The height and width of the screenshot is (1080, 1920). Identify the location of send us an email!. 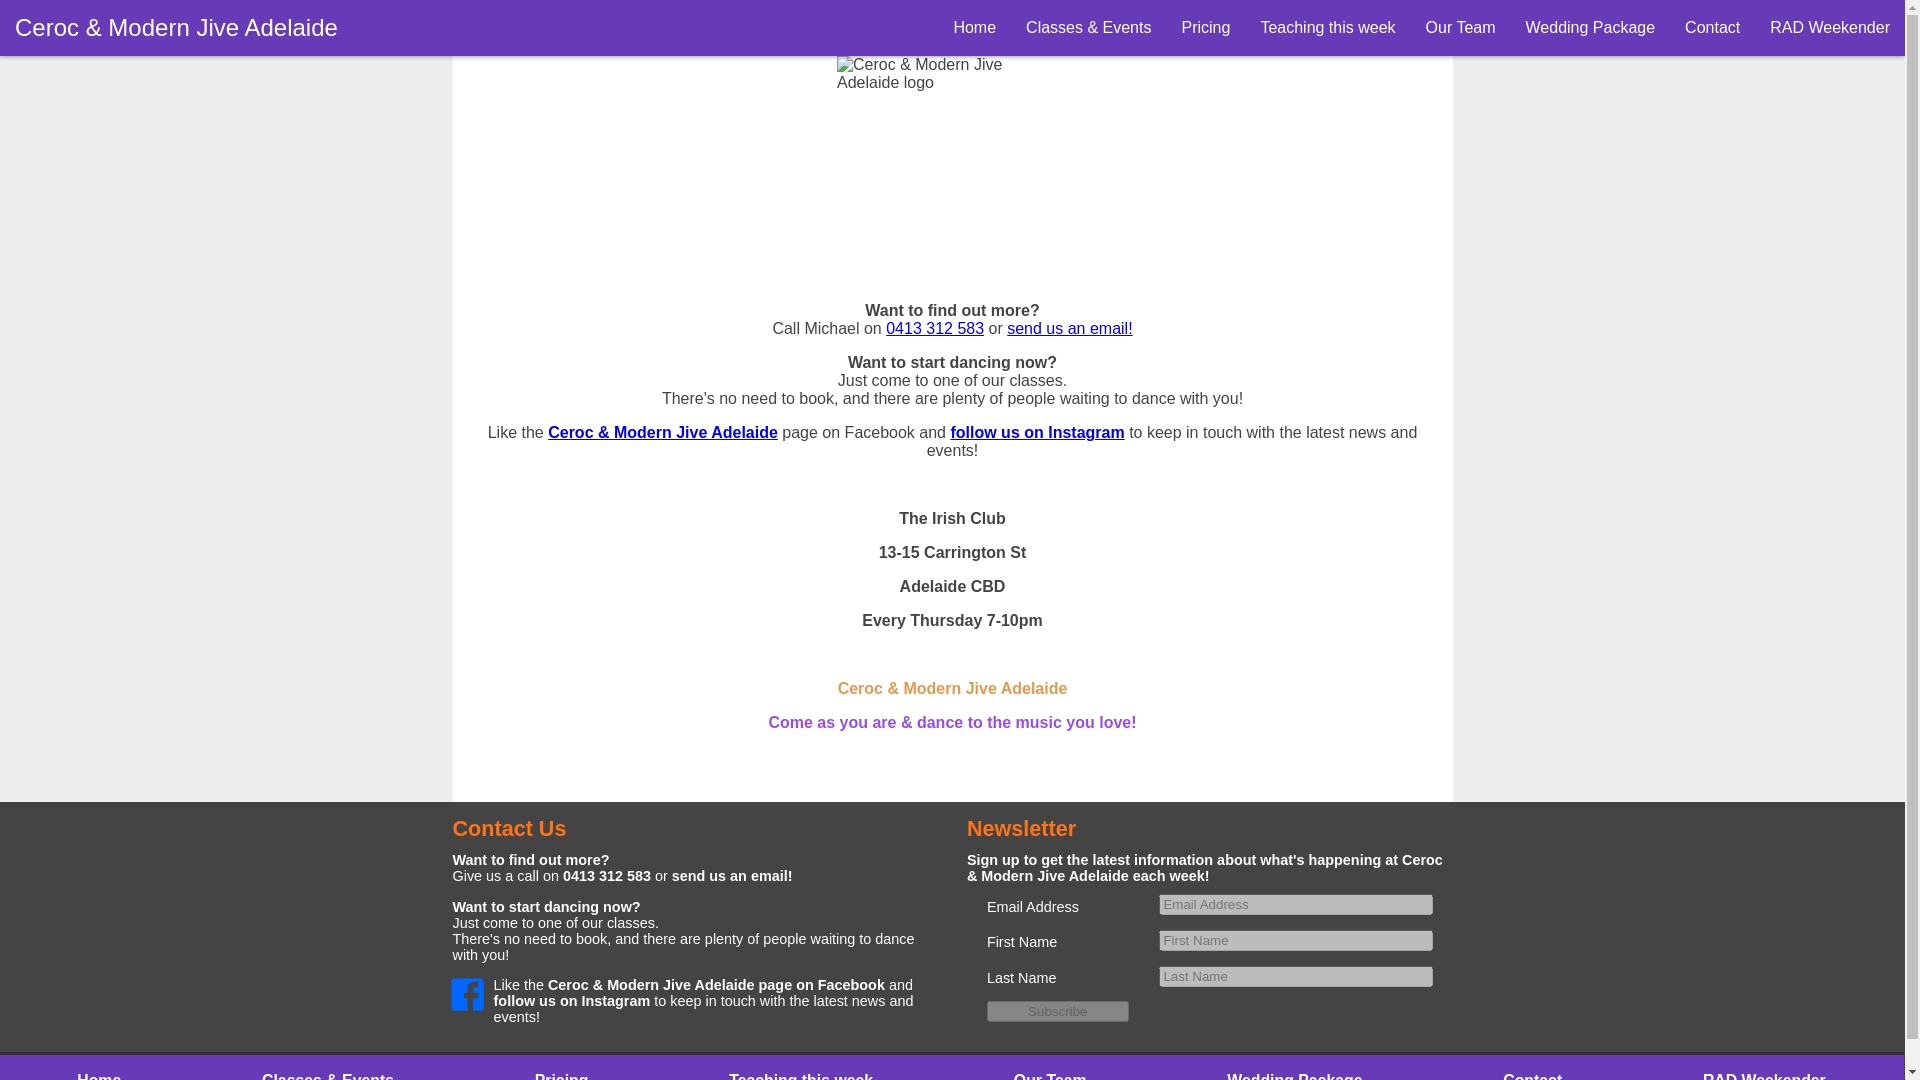
(732, 876).